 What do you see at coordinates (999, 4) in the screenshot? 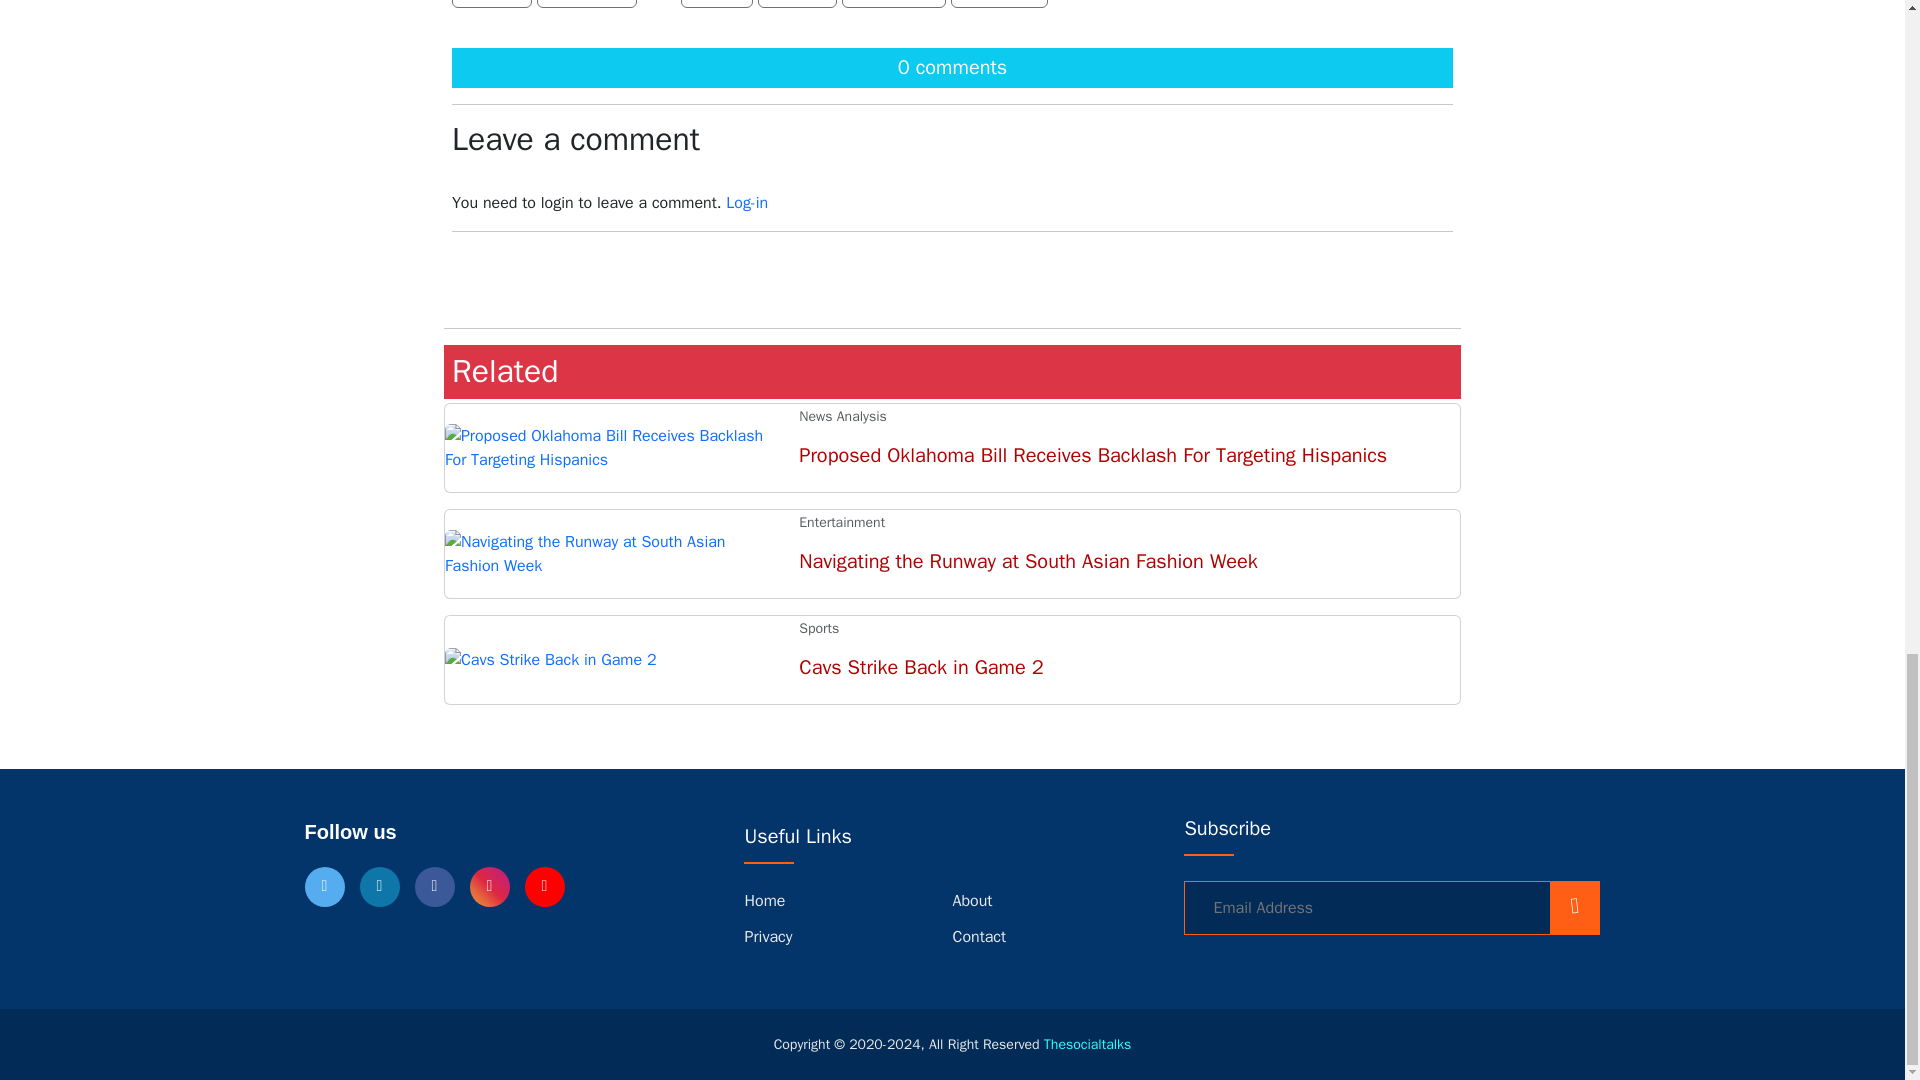
I see `Telegram` at bounding box center [999, 4].